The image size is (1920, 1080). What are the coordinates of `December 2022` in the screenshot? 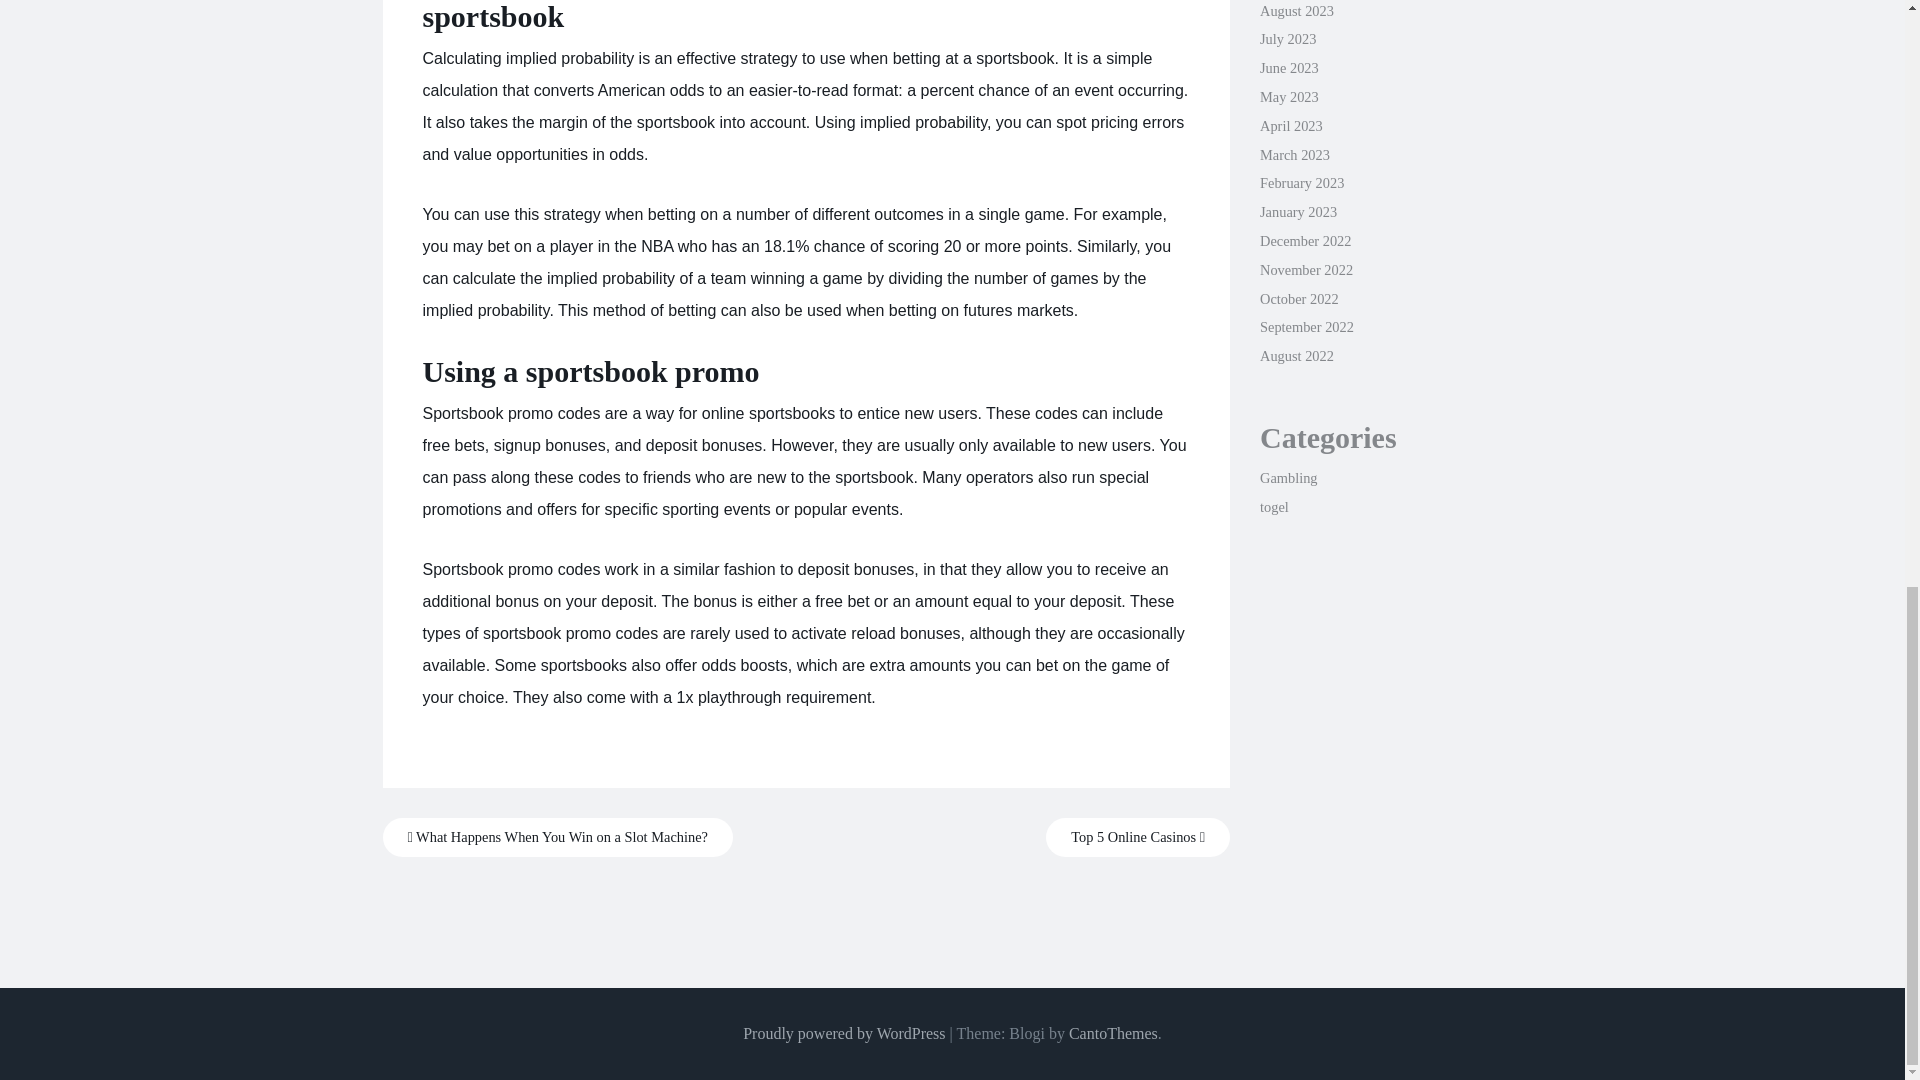 It's located at (1305, 241).